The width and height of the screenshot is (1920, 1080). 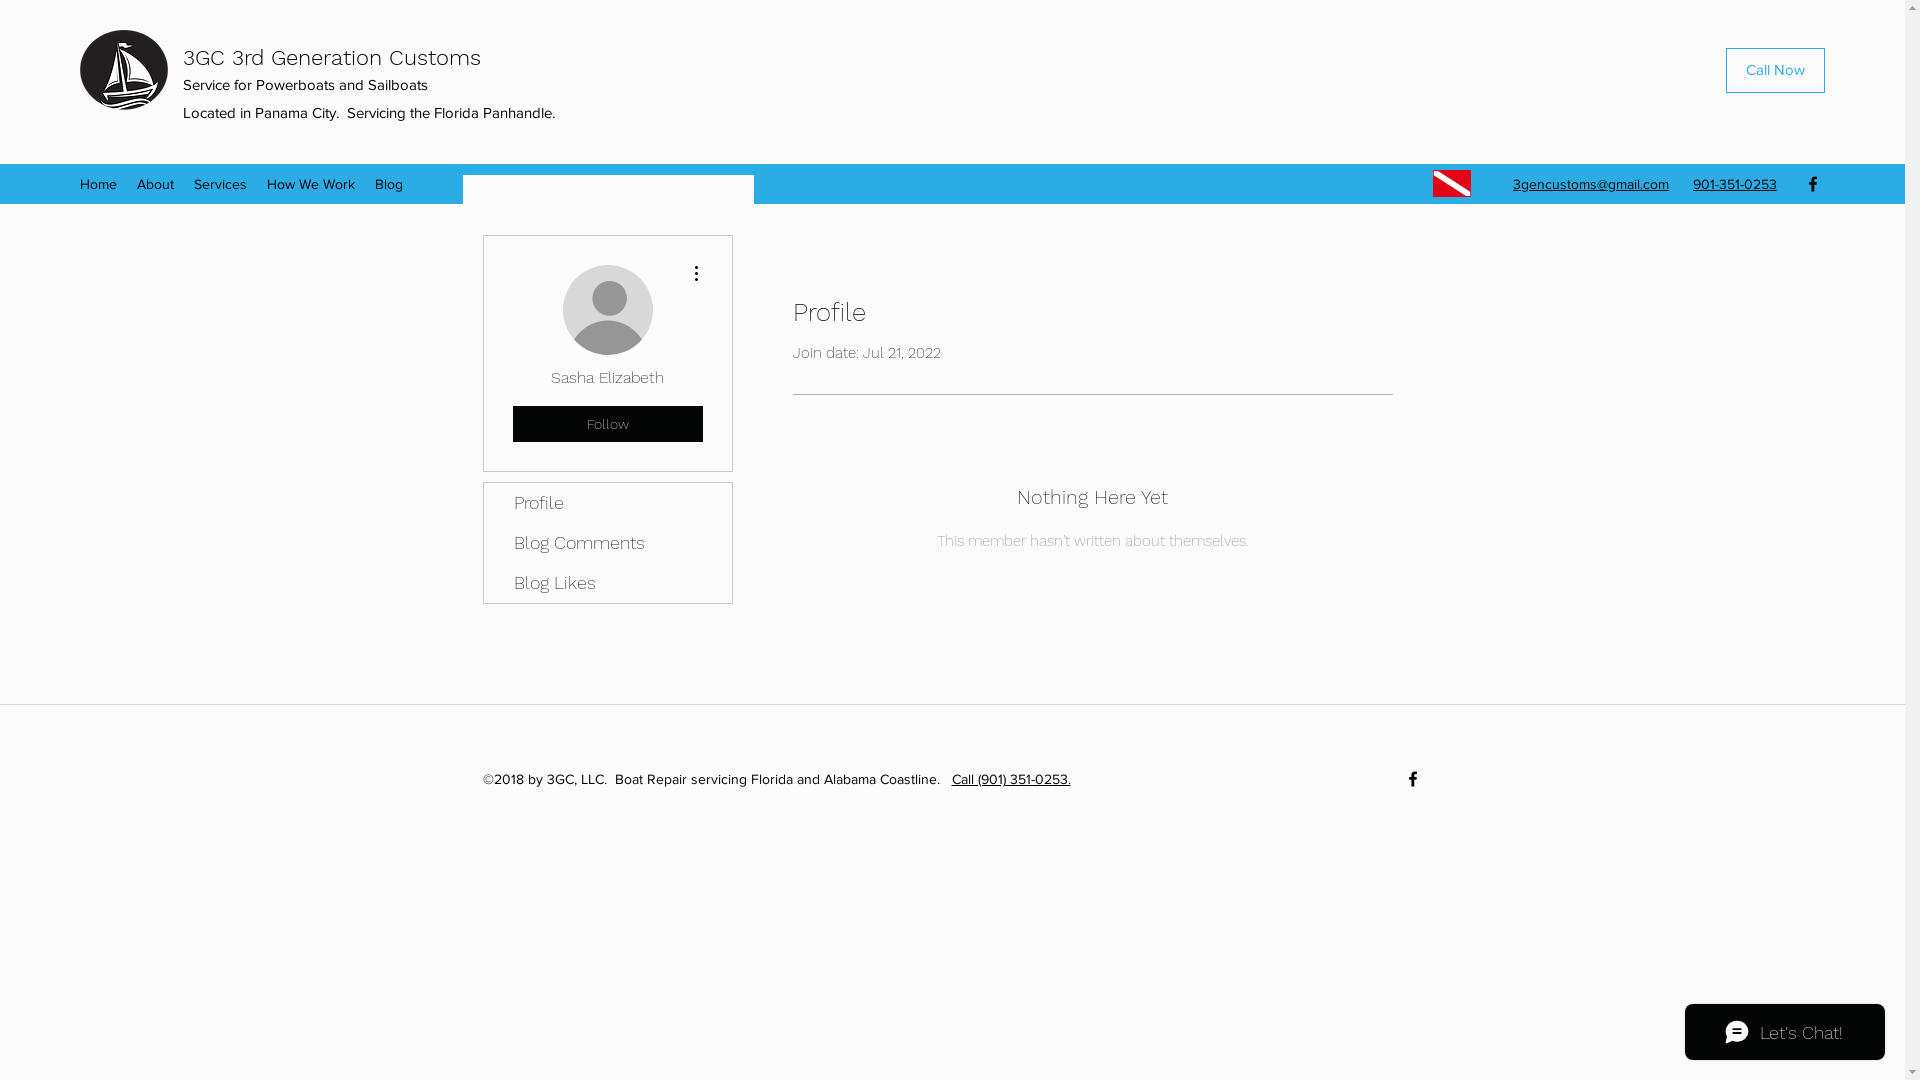 What do you see at coordinates (608, 543) in the screenshot?
I see `Blog Comments` at bounding box center [608, 543].